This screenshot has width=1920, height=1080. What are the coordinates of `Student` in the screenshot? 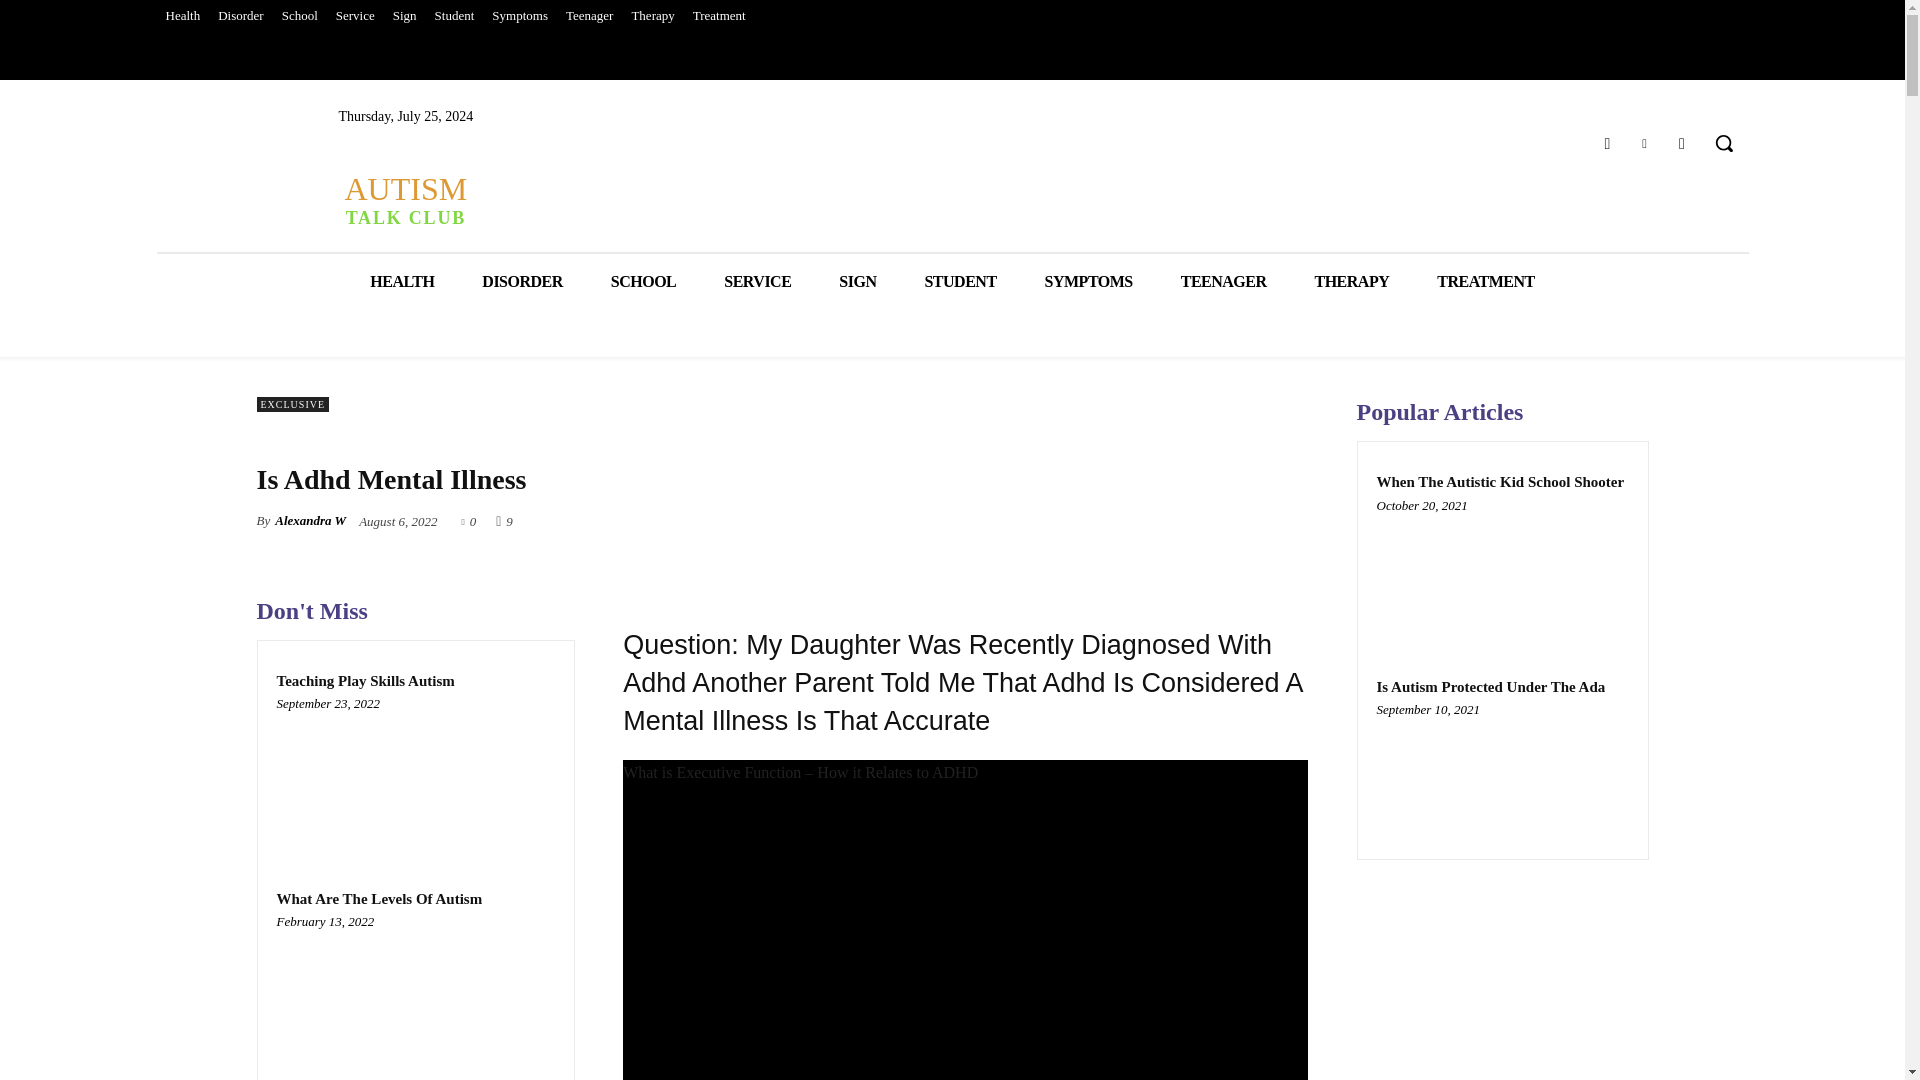 It's located at (454, 16).